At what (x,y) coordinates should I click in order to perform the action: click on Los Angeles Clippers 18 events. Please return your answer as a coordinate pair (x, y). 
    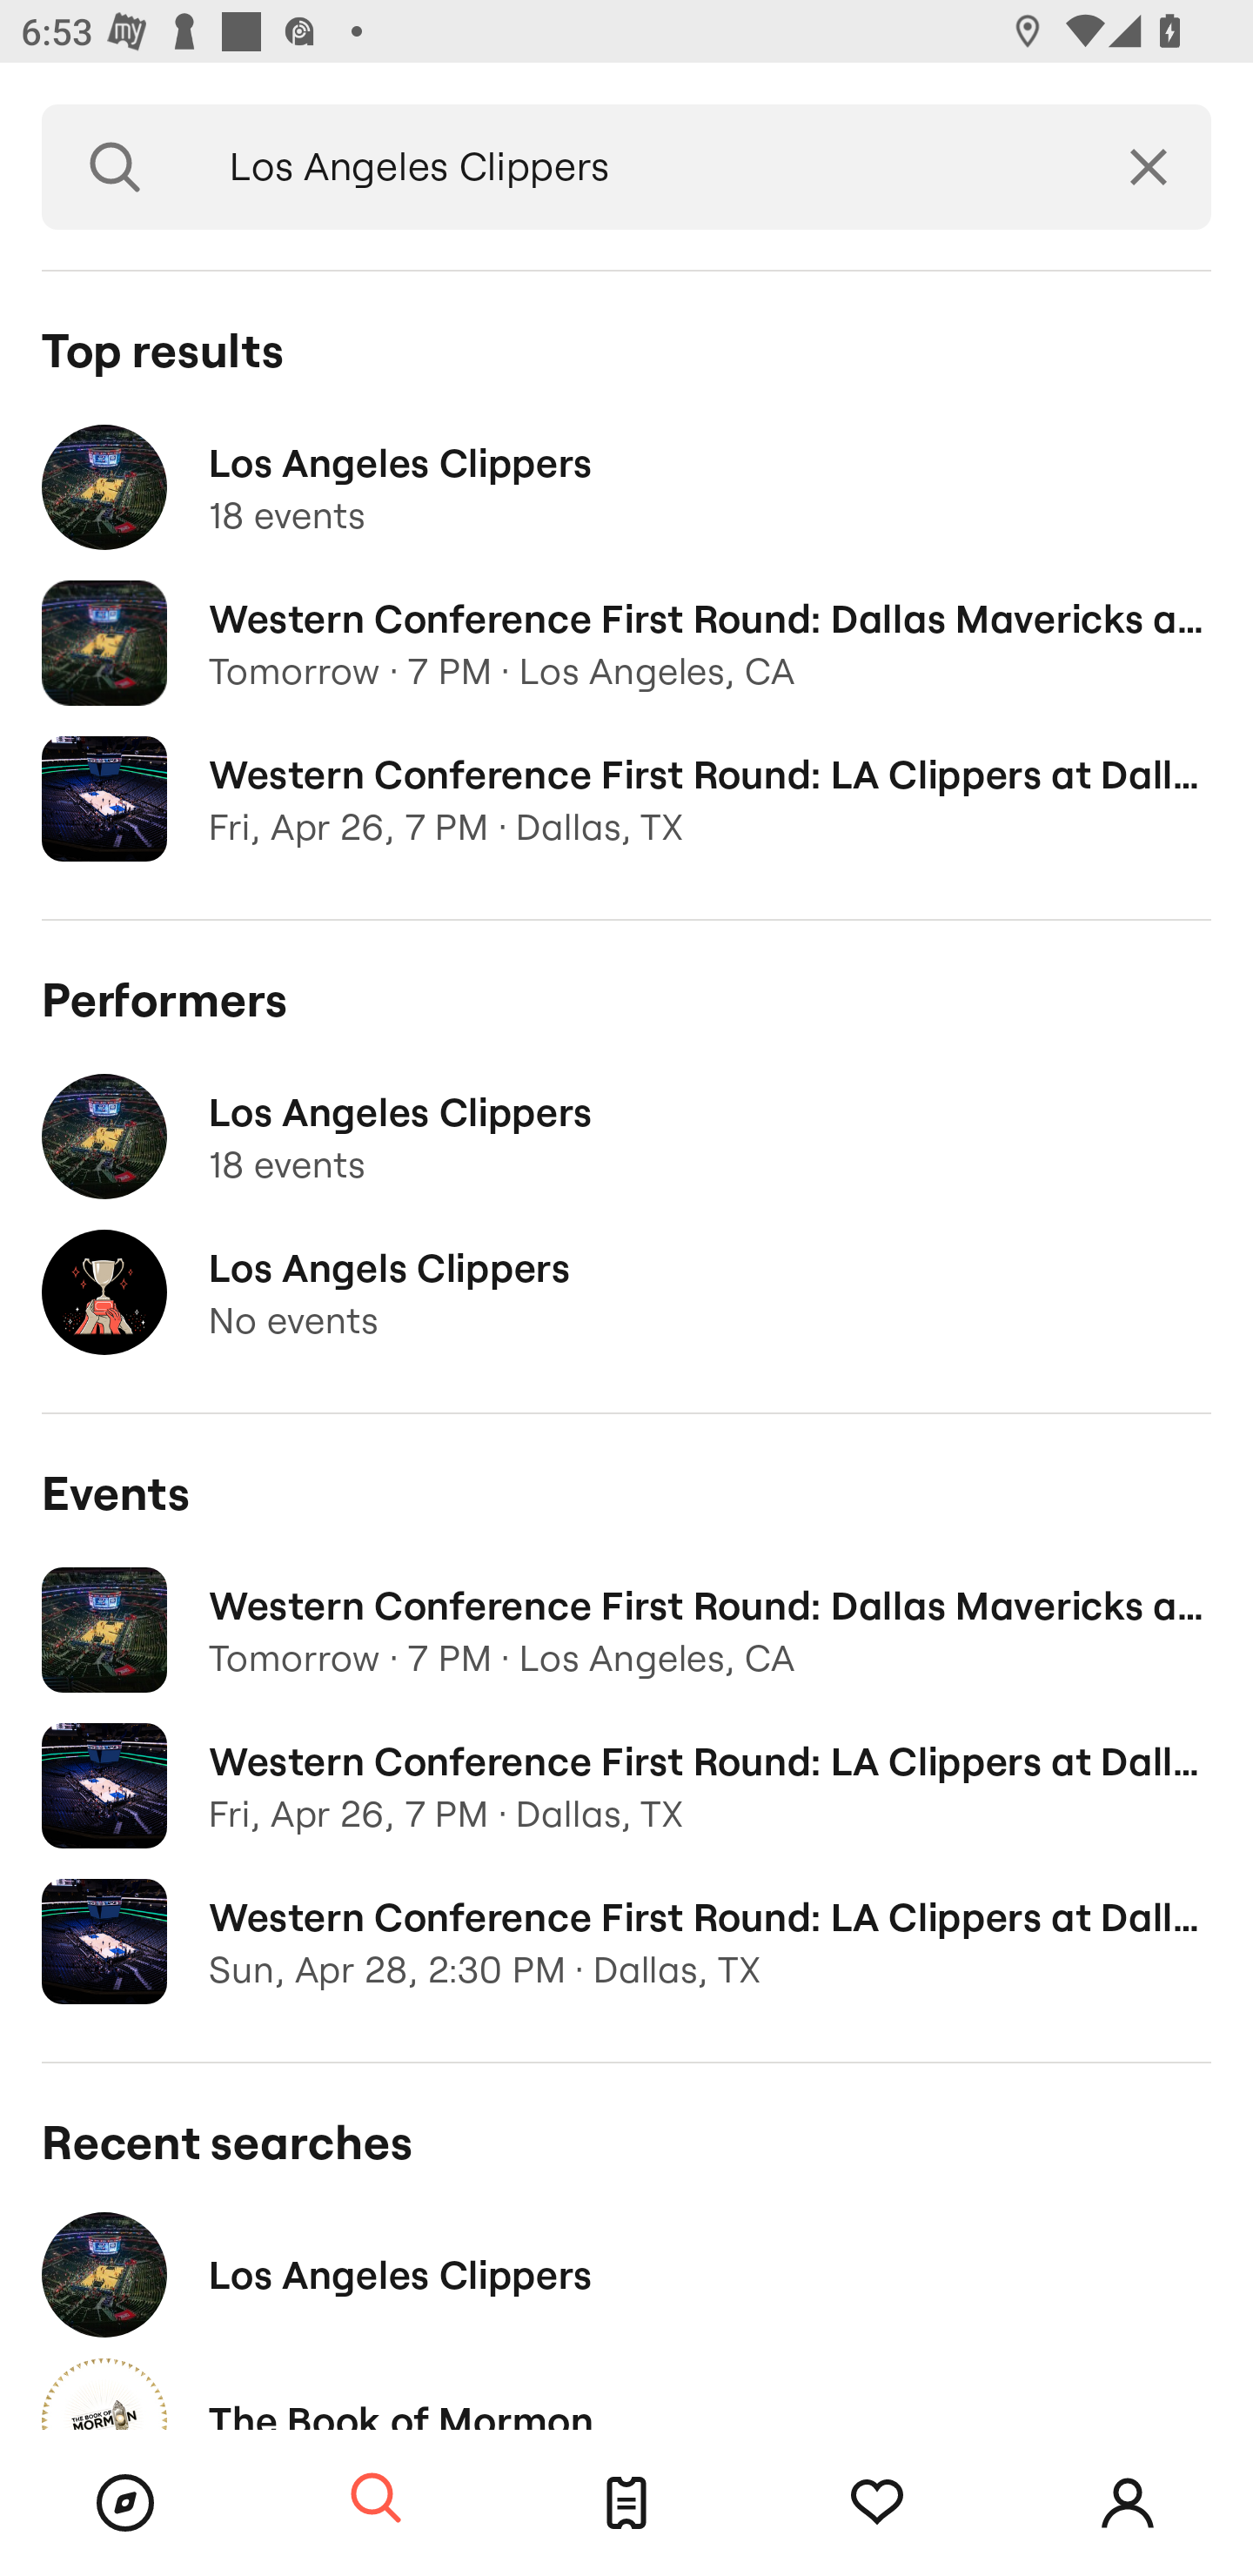
    Looking at the image, I should click on (626, 487).